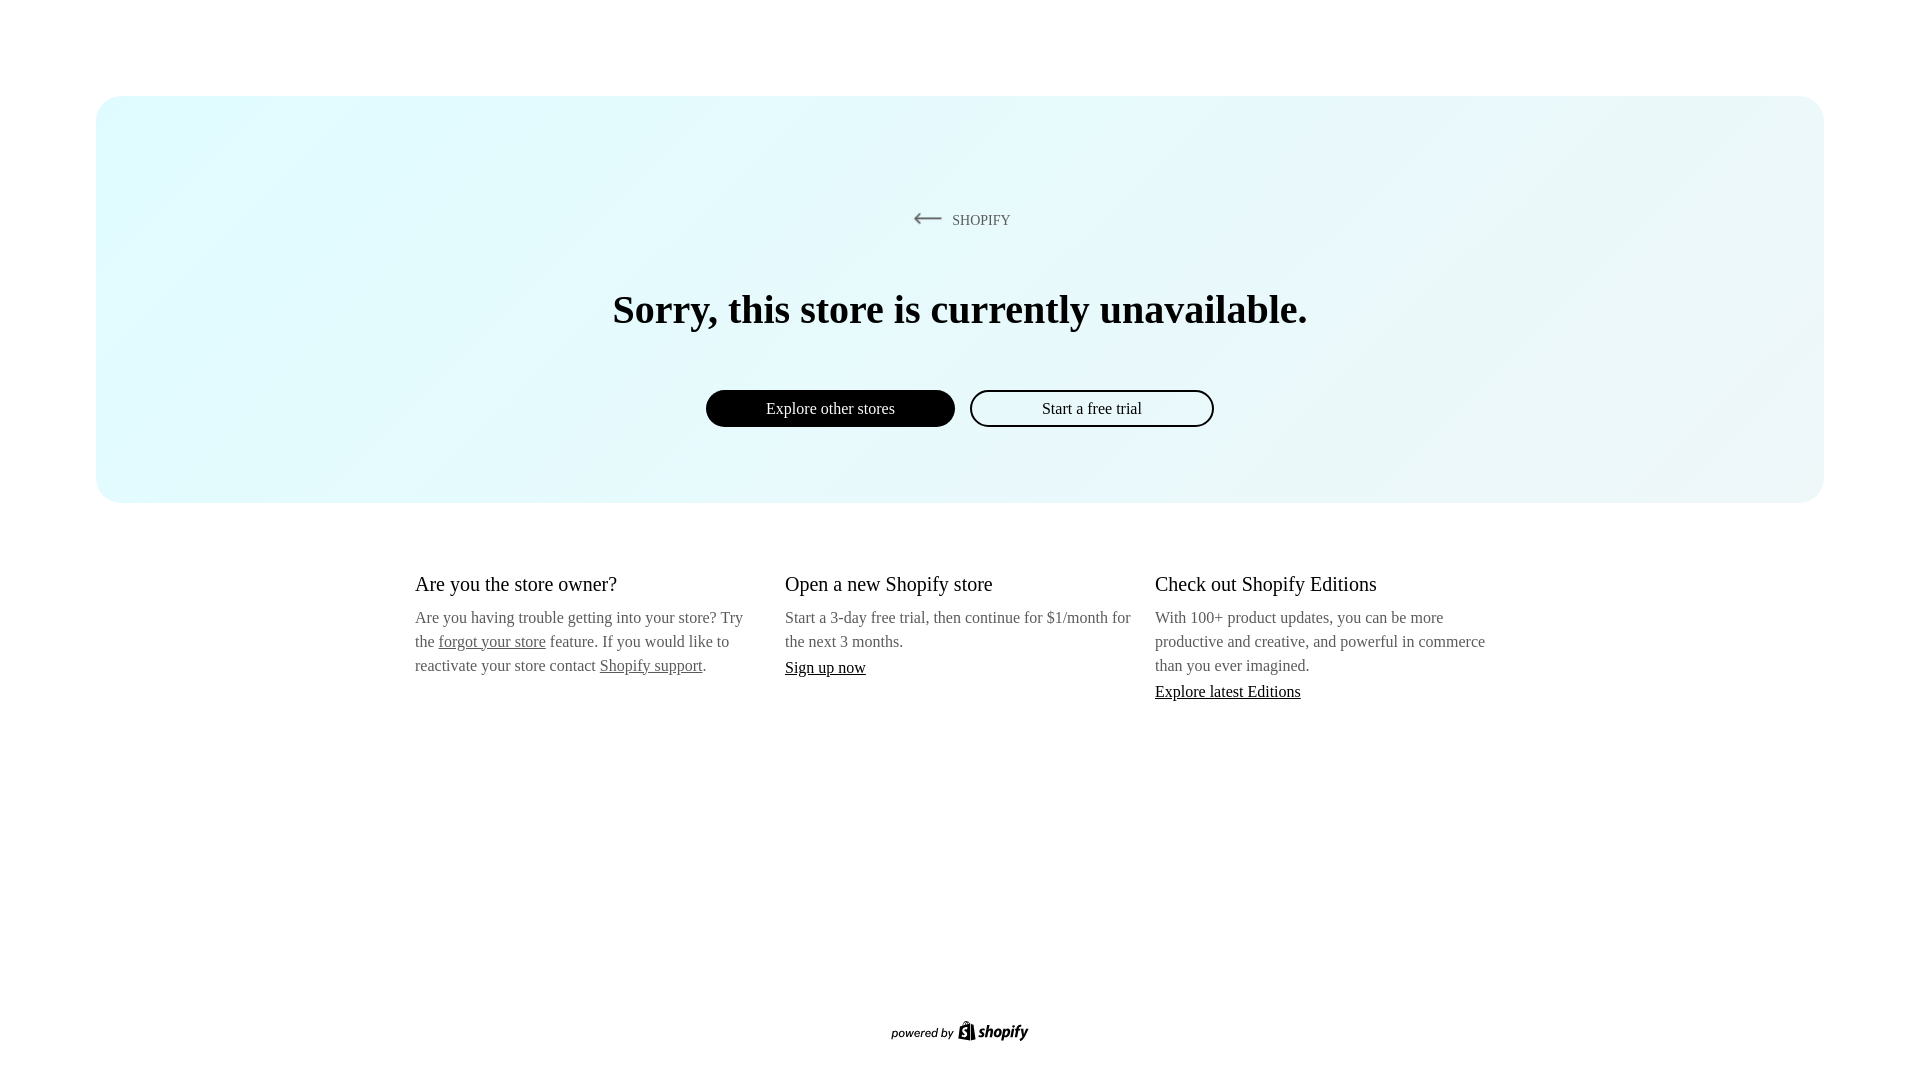  What do you see at coordinates (1091, 408) in the screenshot?
I see `Start a free trial` at bounding box center [1091, 408].